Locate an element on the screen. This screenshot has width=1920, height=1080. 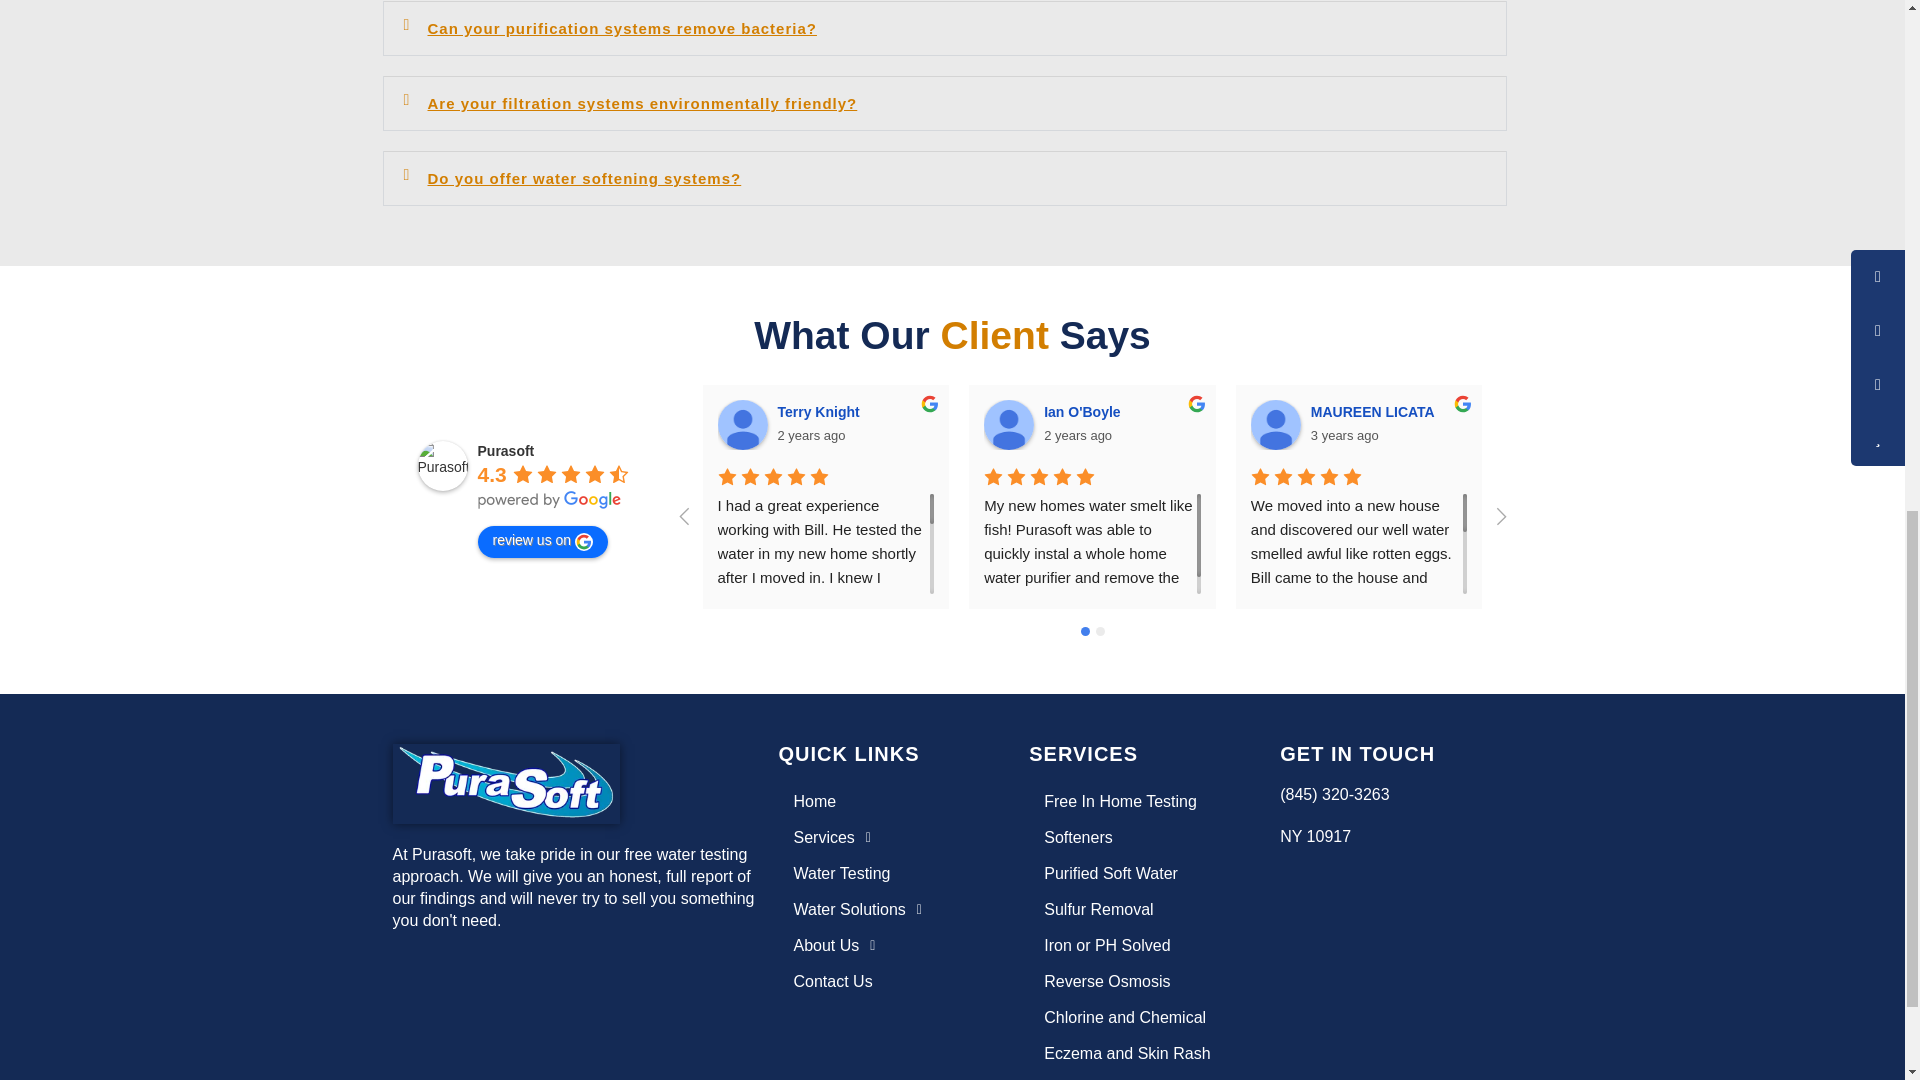
review us on is located at coordinates (543, 542).